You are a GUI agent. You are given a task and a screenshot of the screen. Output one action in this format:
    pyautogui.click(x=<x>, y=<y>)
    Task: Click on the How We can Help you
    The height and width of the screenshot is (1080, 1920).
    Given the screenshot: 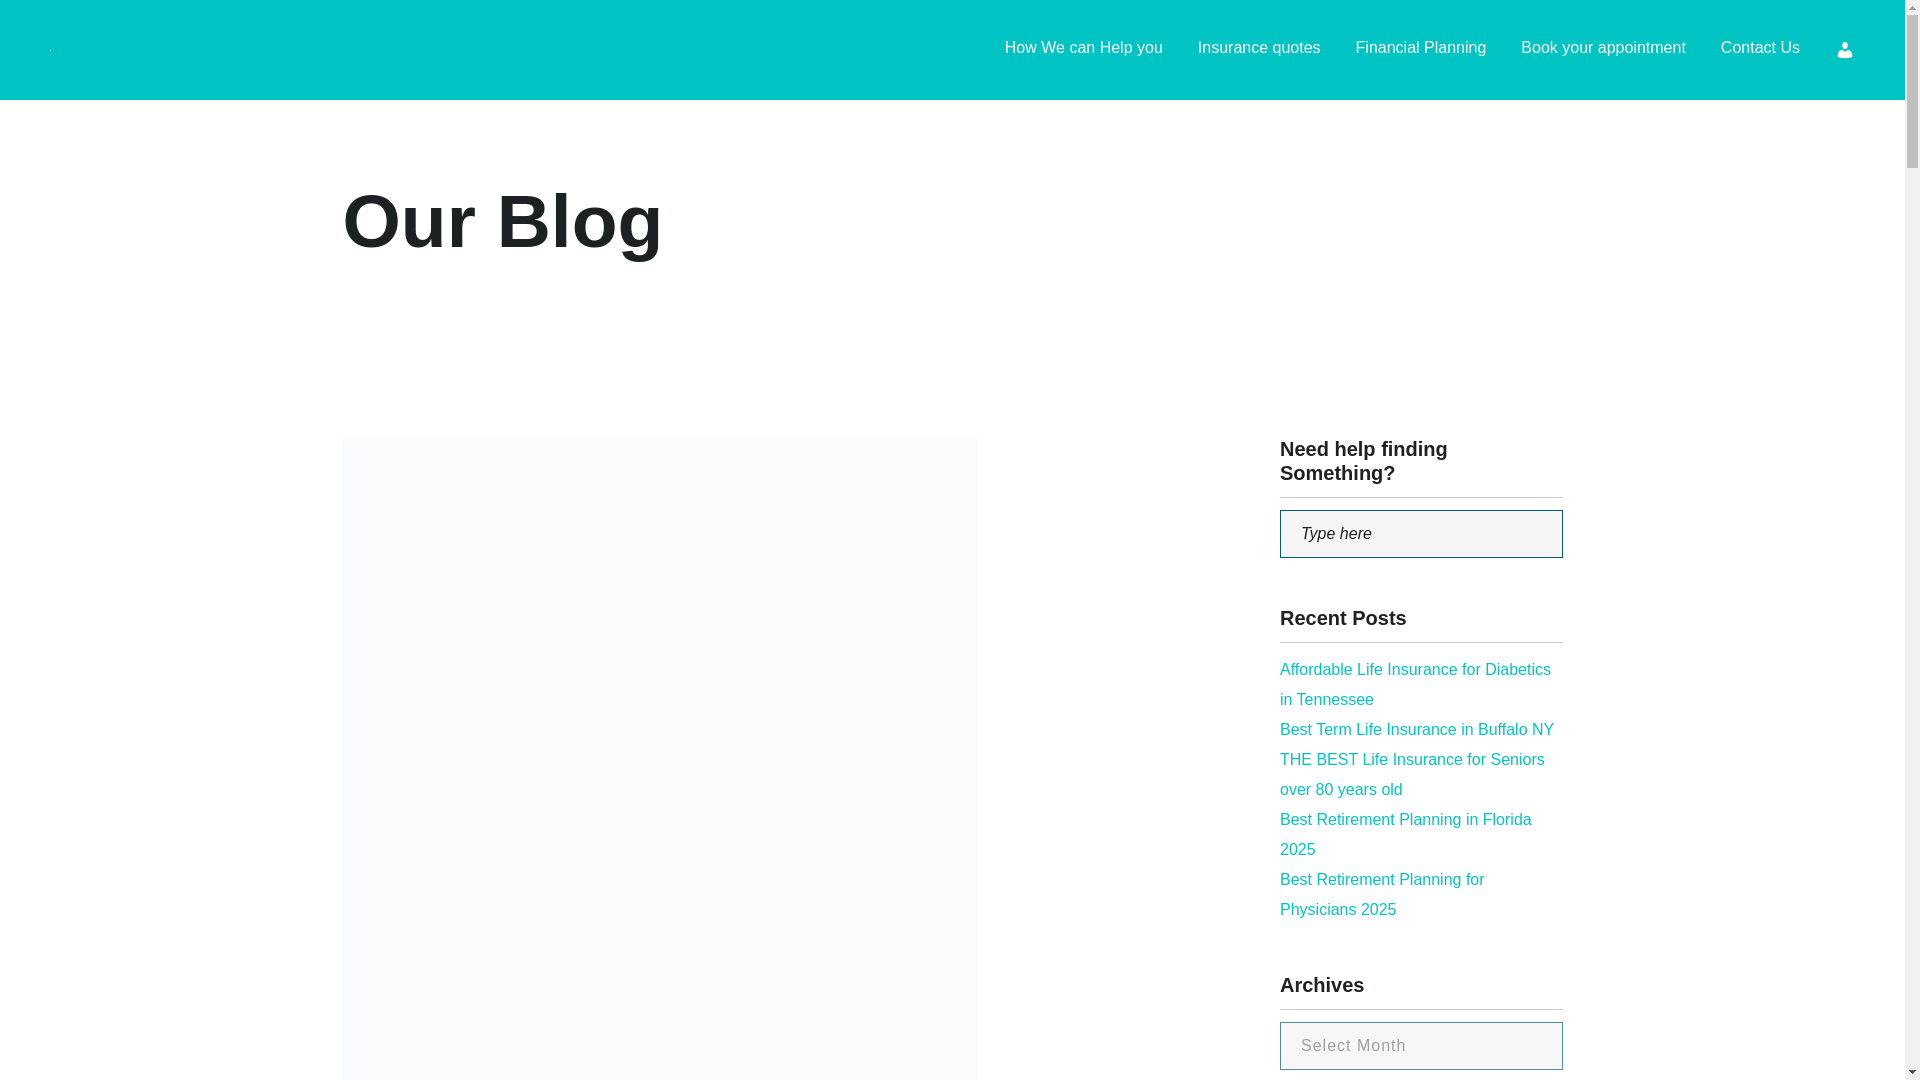 What is the action you would take?
    pyautogui.click(x=1084, y=50)
    